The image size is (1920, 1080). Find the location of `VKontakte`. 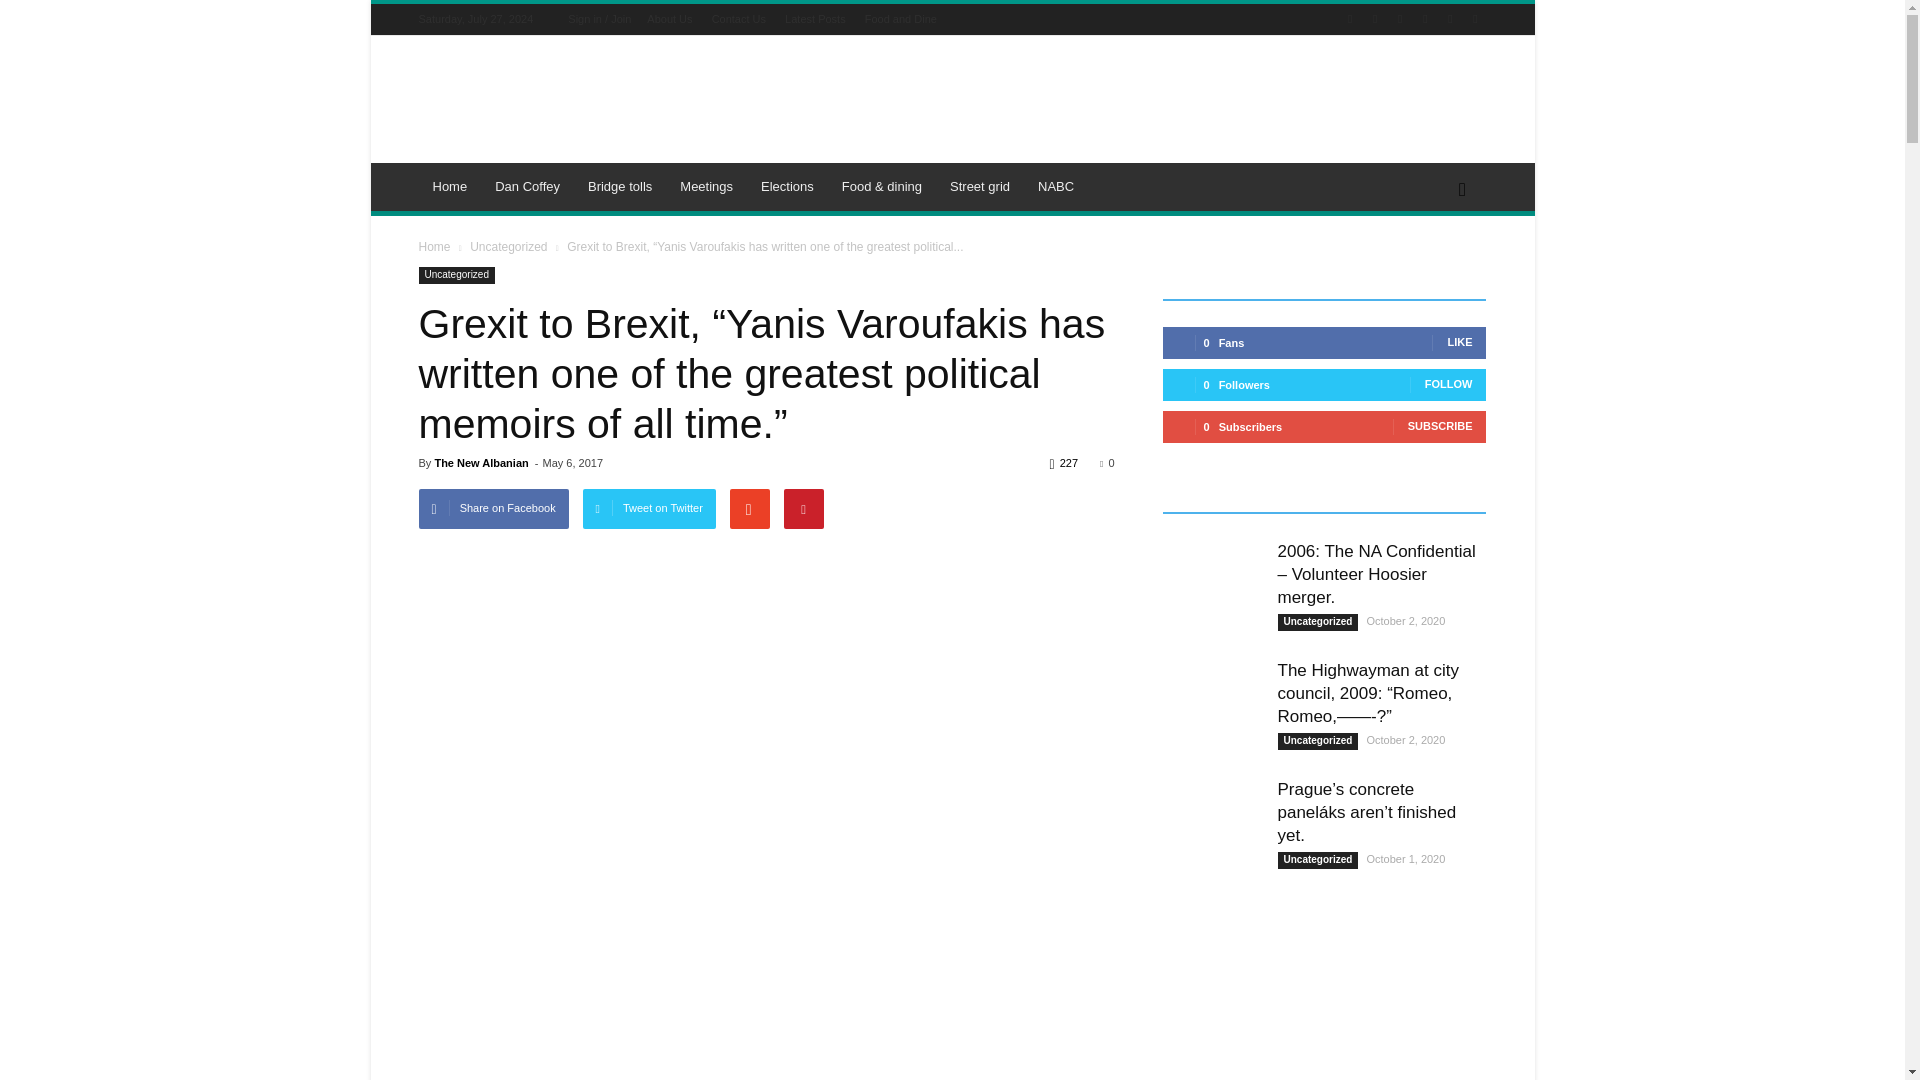

VKontakte is located at coordinates (1474, 18).